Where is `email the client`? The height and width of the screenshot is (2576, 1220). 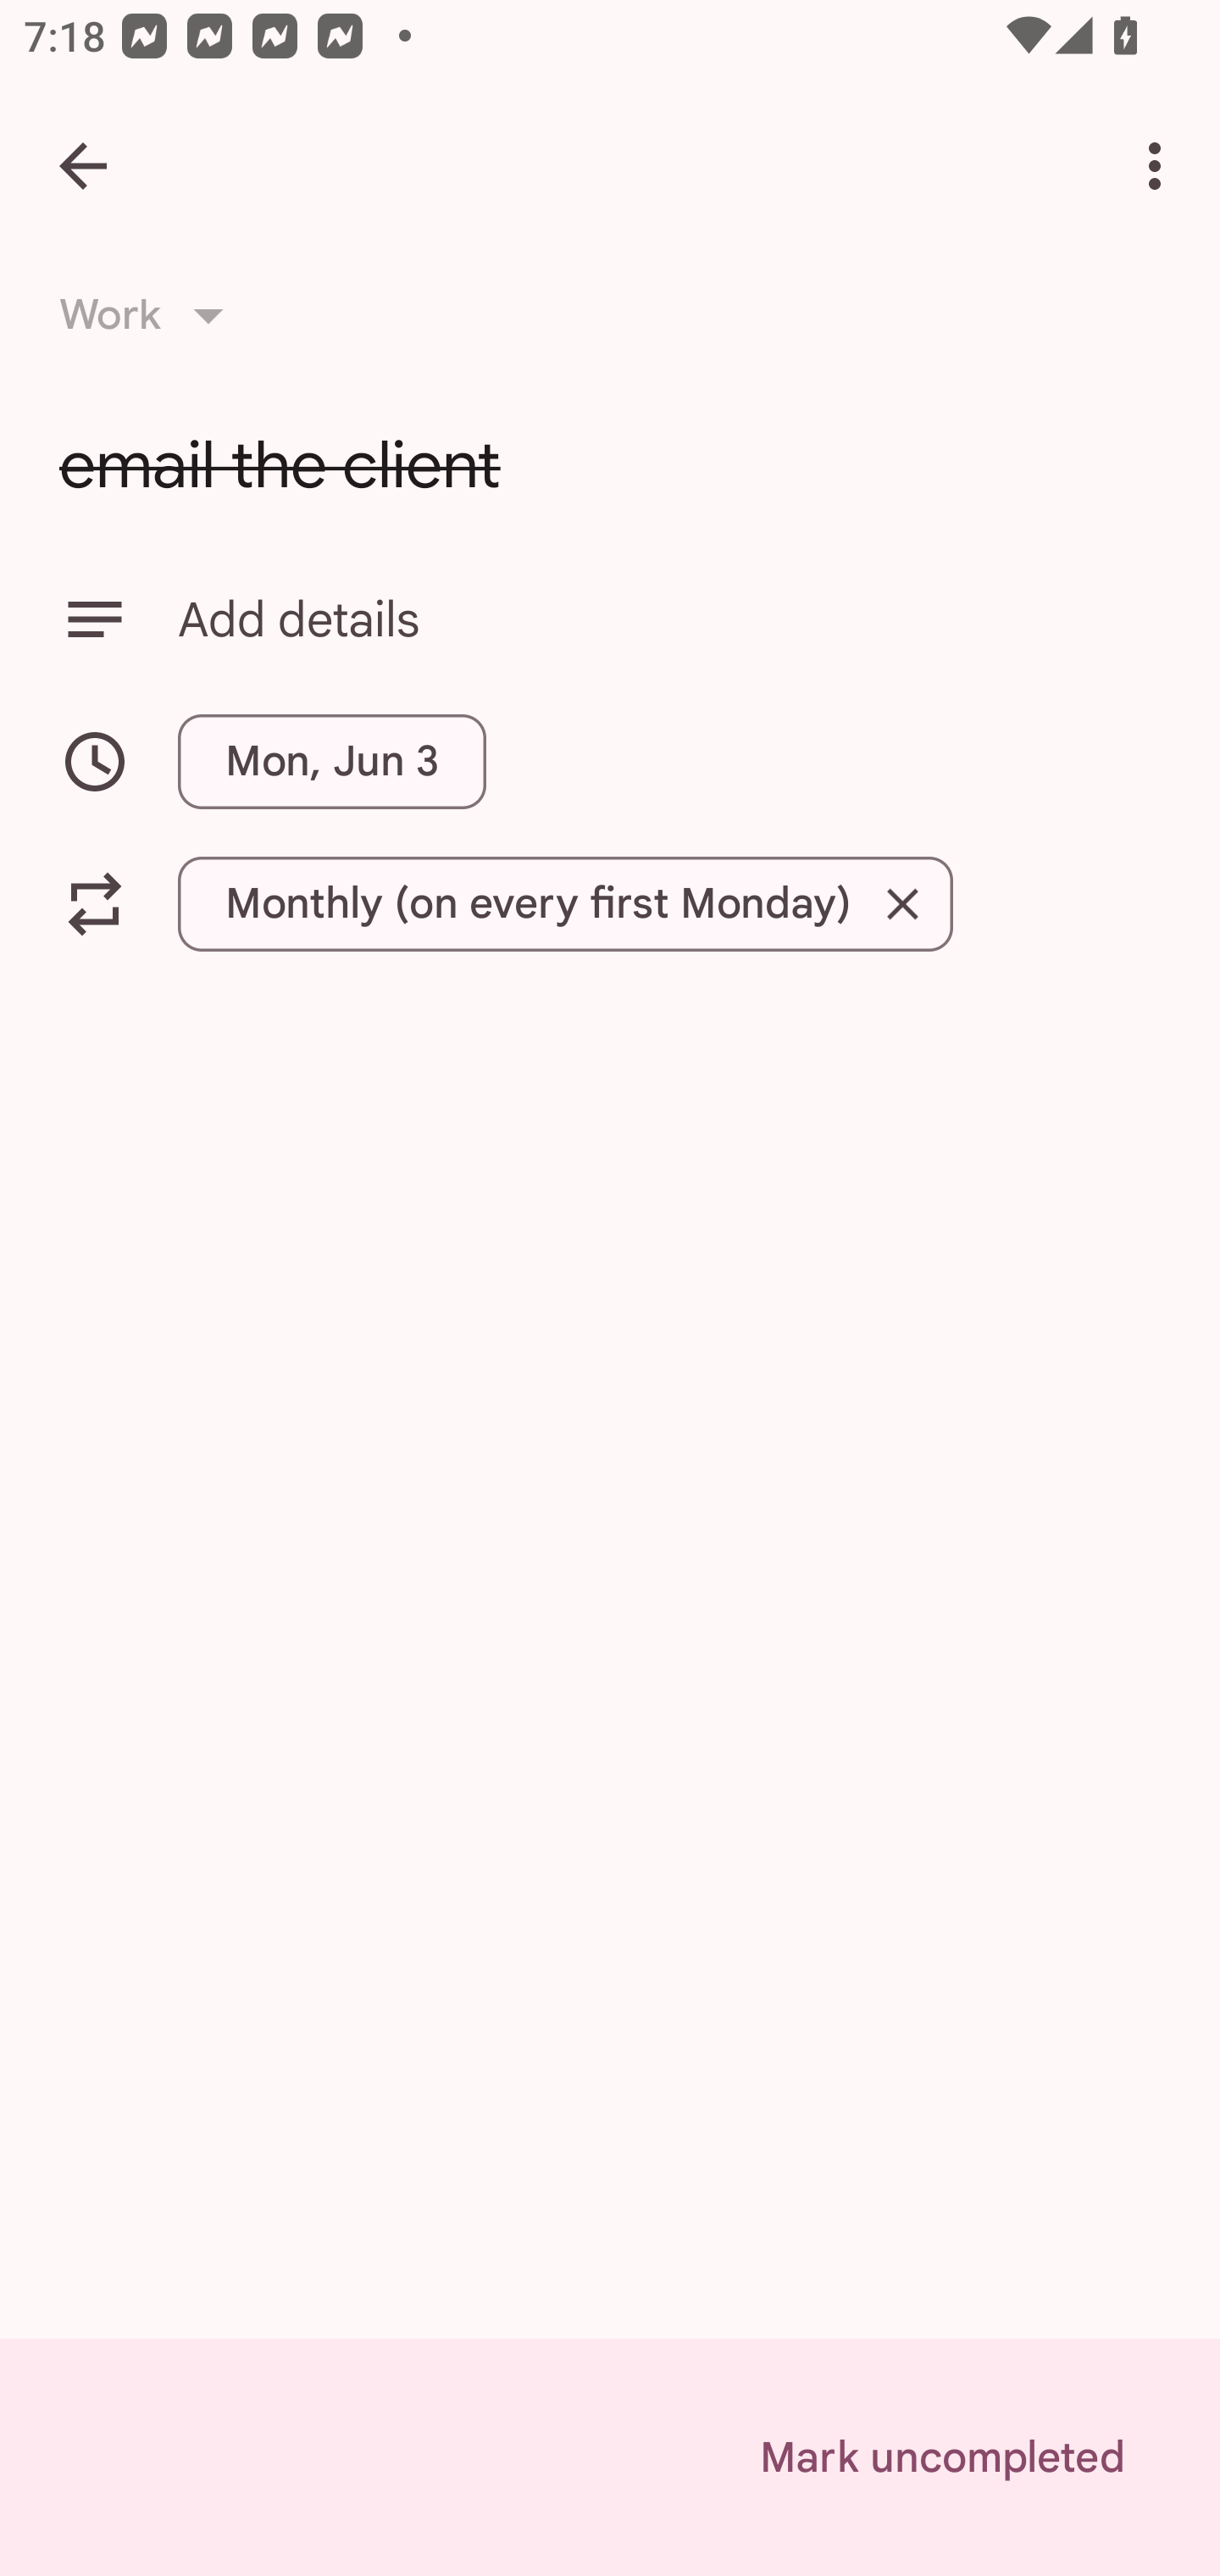 email the client is located at coordinates (610, 464).